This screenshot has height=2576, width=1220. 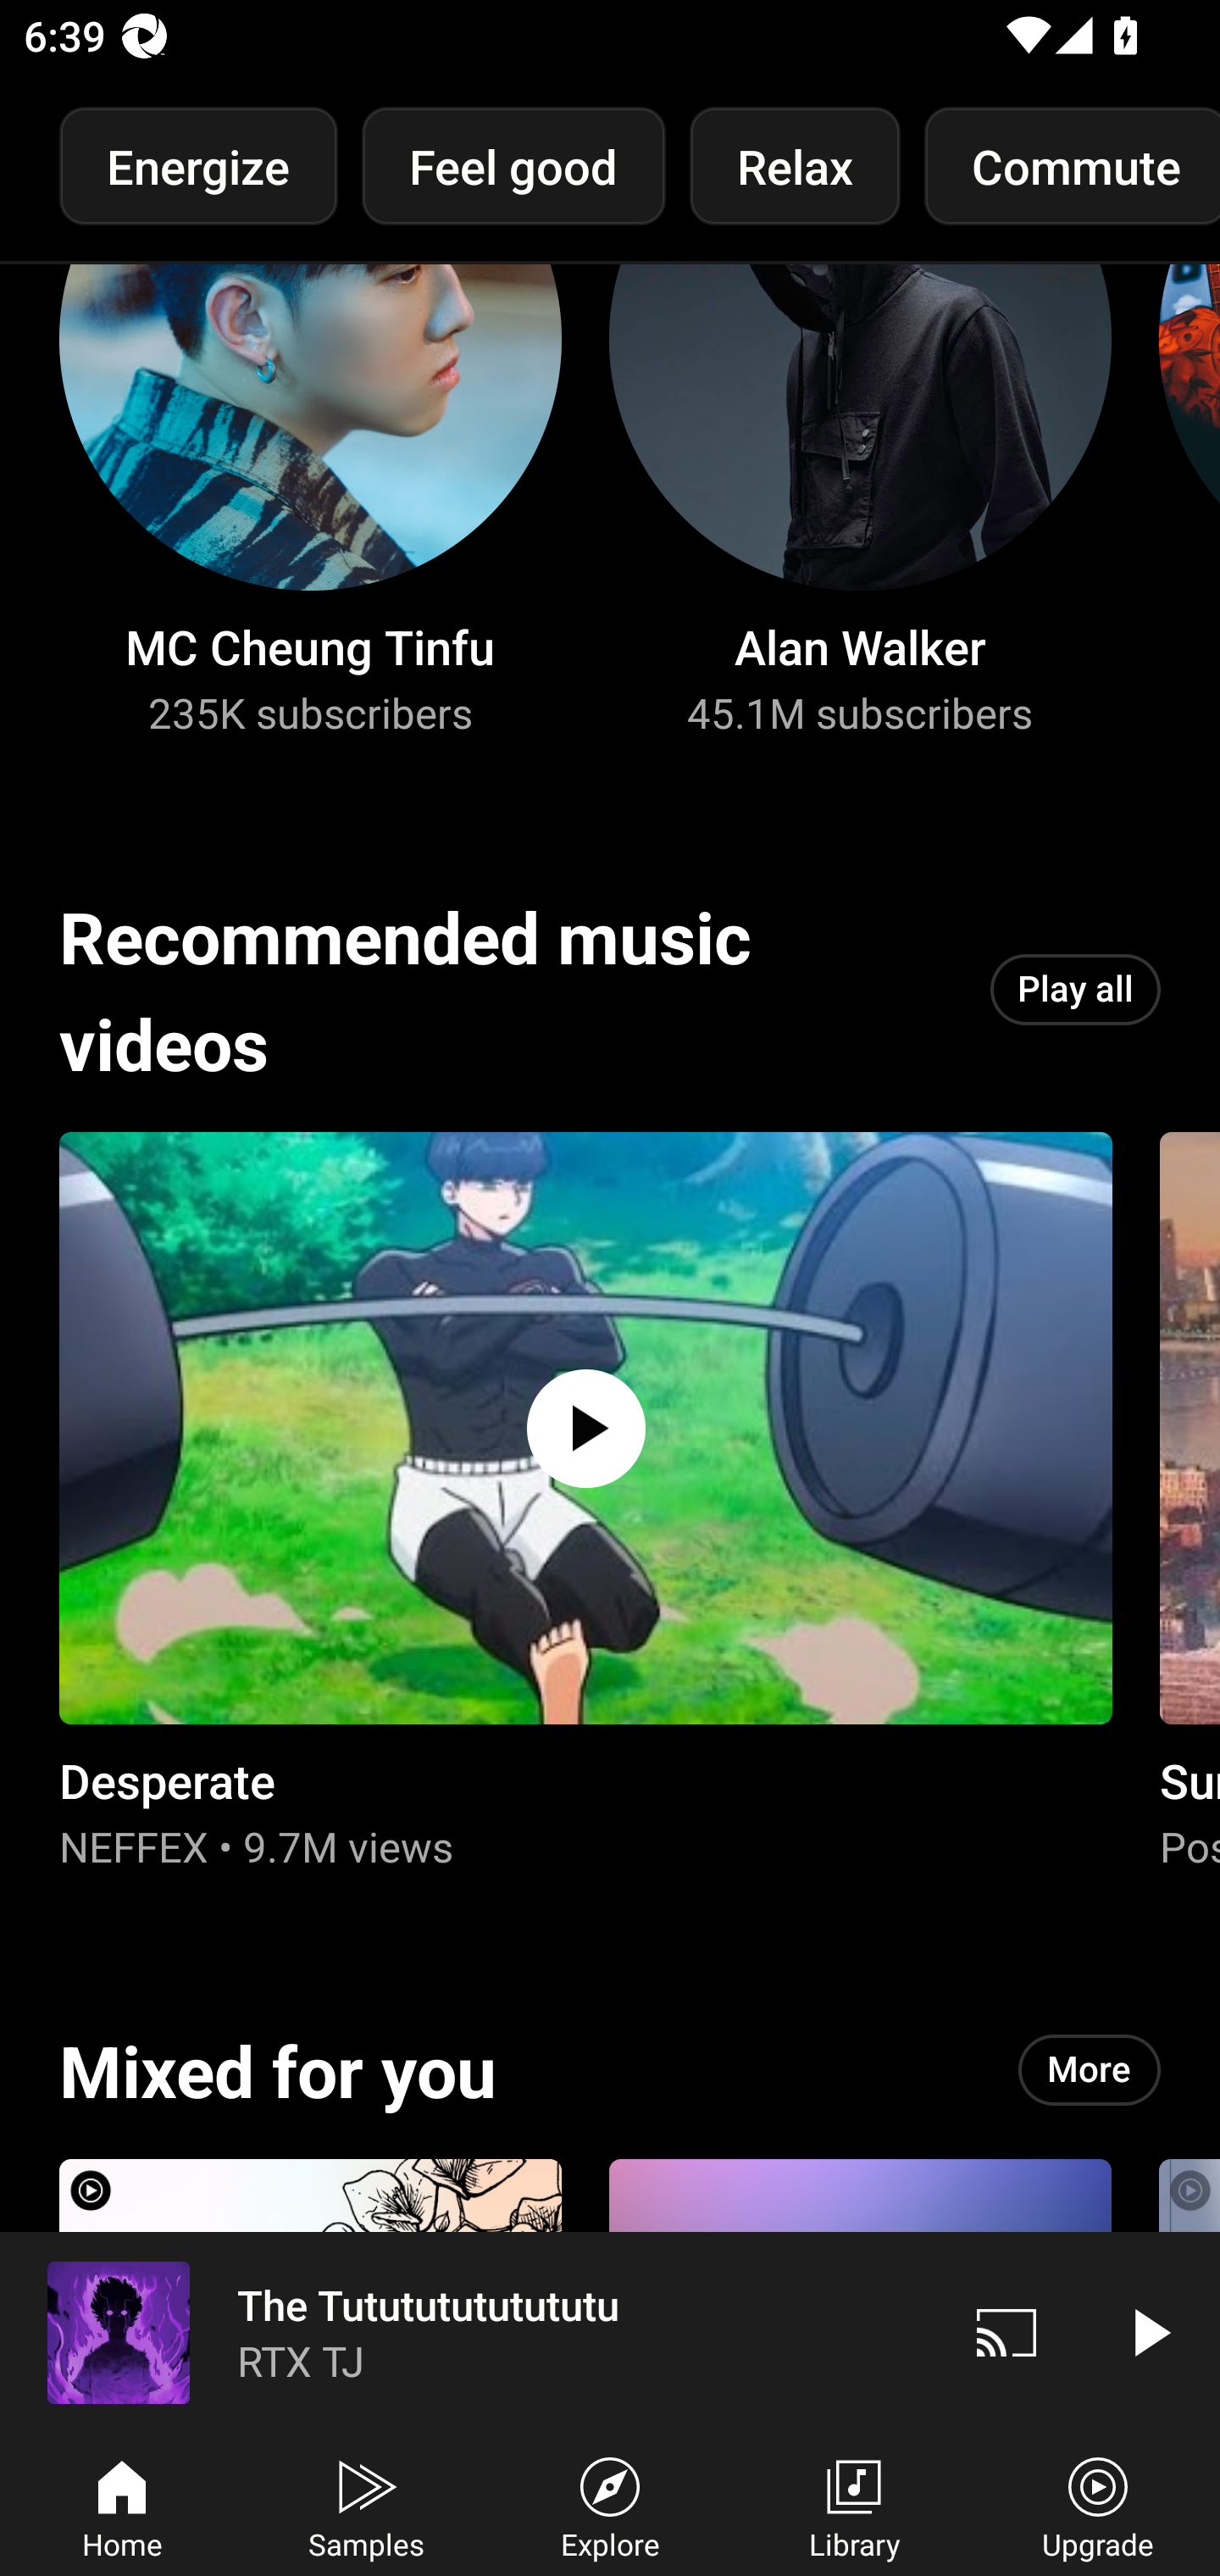 What do you see at coordinates (366, 2505) in the screenshot?
I see `Samples` at bounding box center [366, 2505].